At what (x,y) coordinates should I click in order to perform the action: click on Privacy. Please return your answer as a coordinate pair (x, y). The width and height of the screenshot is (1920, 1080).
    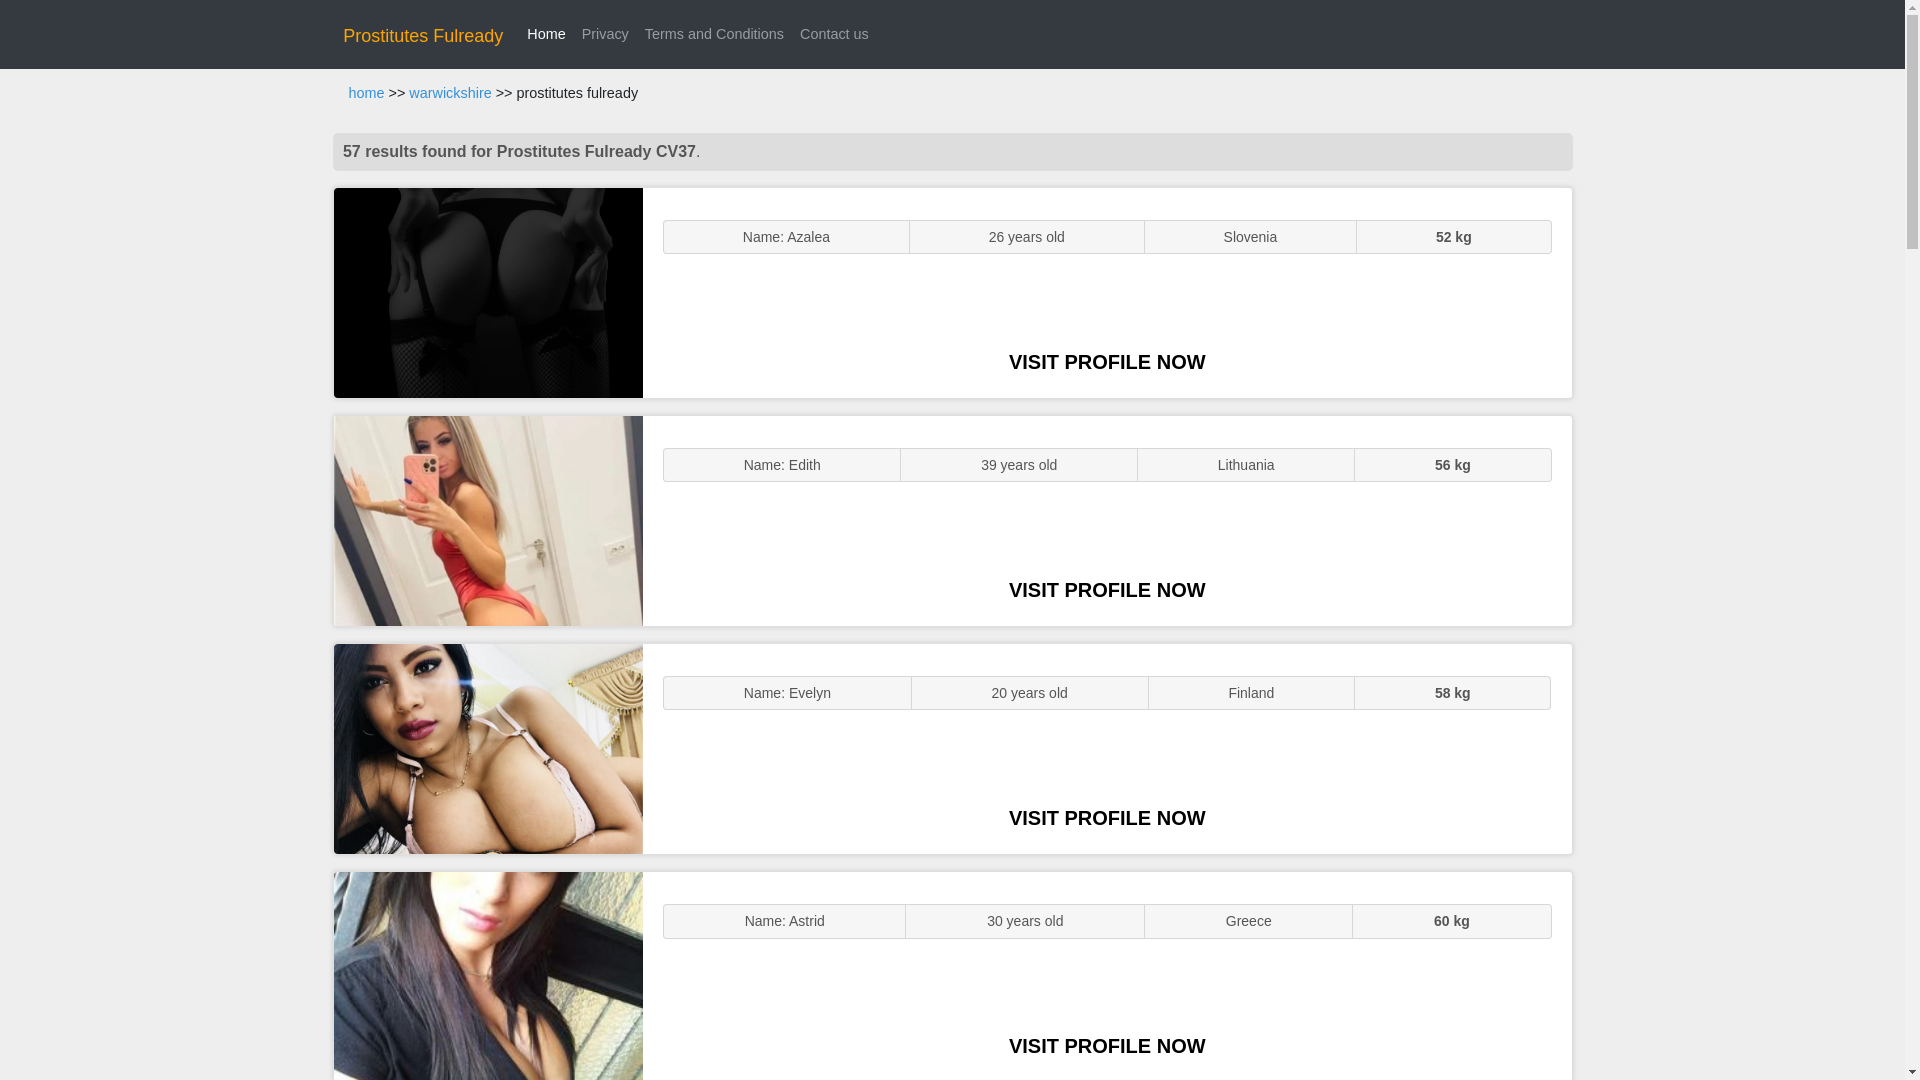
    Looking at the image, I should click on (606, 34).